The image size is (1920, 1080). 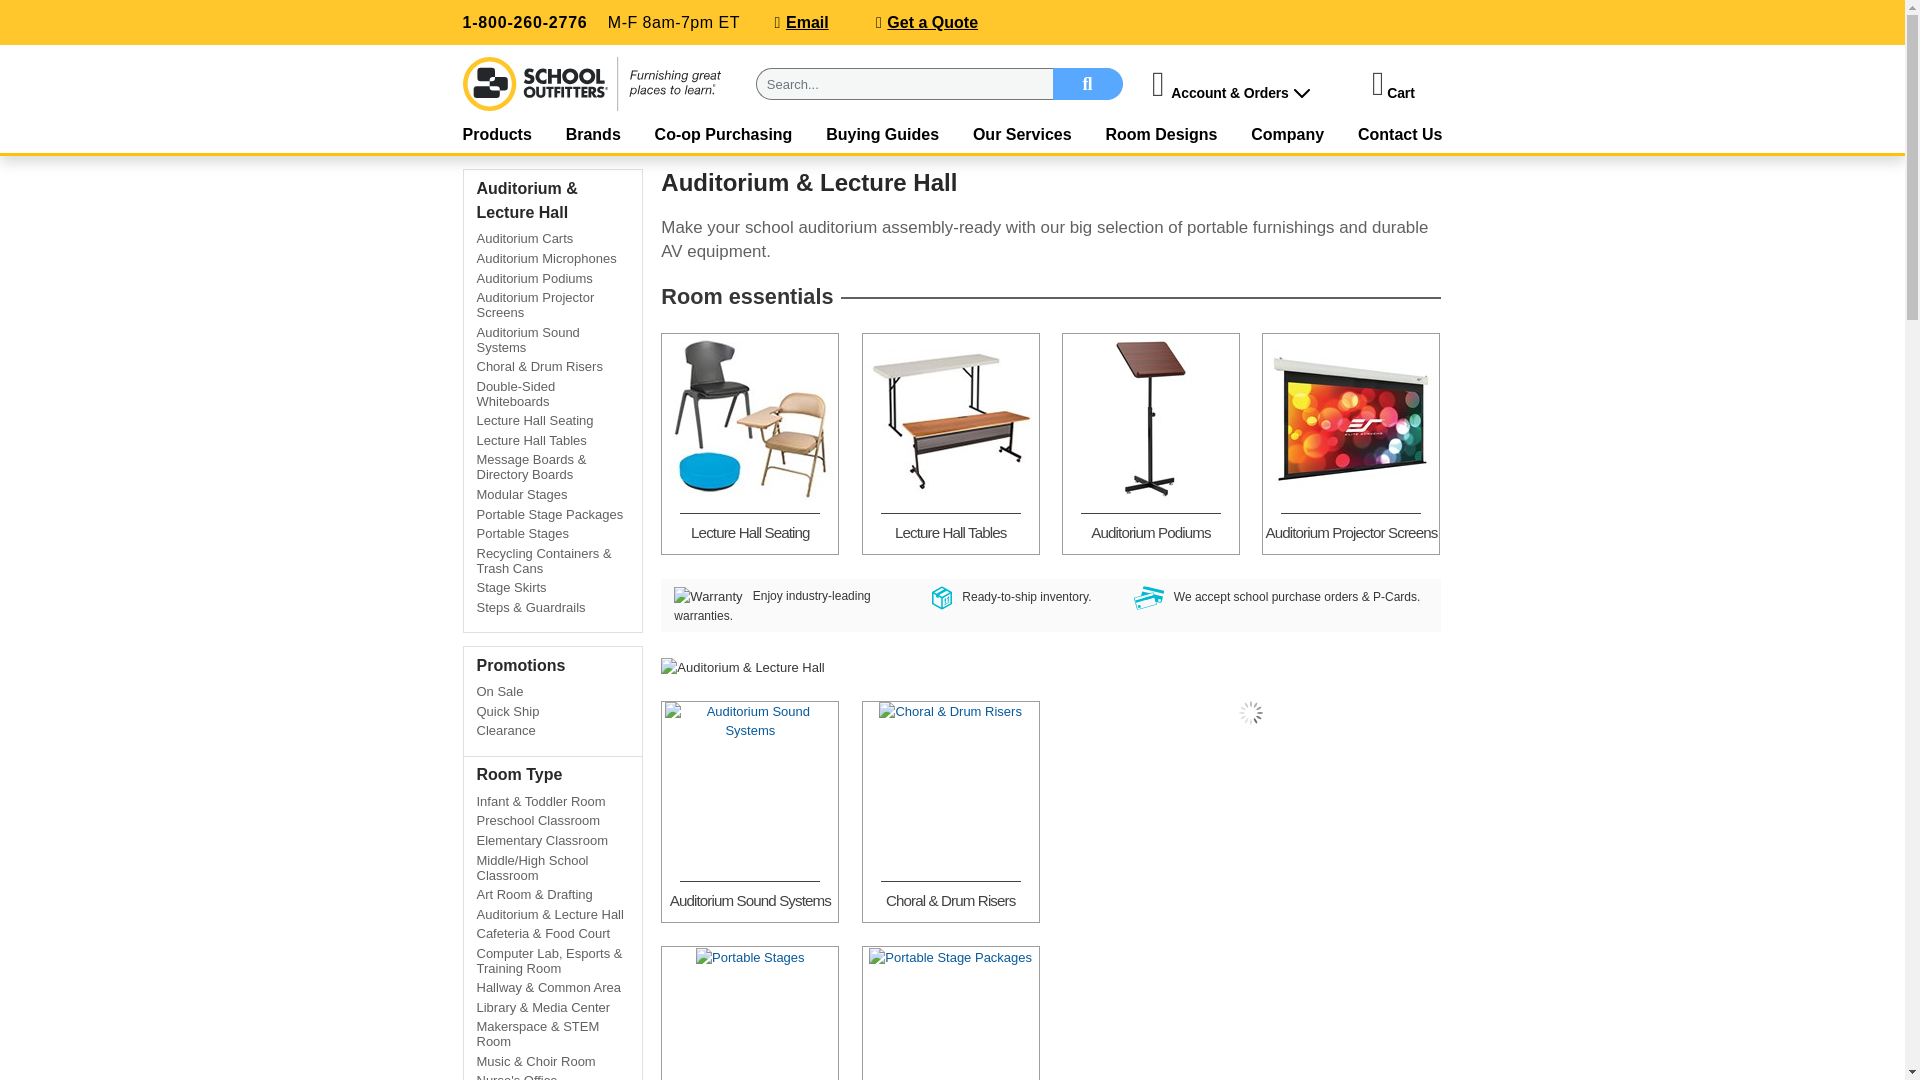 I want to click on 1-800-260-2776, so click(x=524, y=22).